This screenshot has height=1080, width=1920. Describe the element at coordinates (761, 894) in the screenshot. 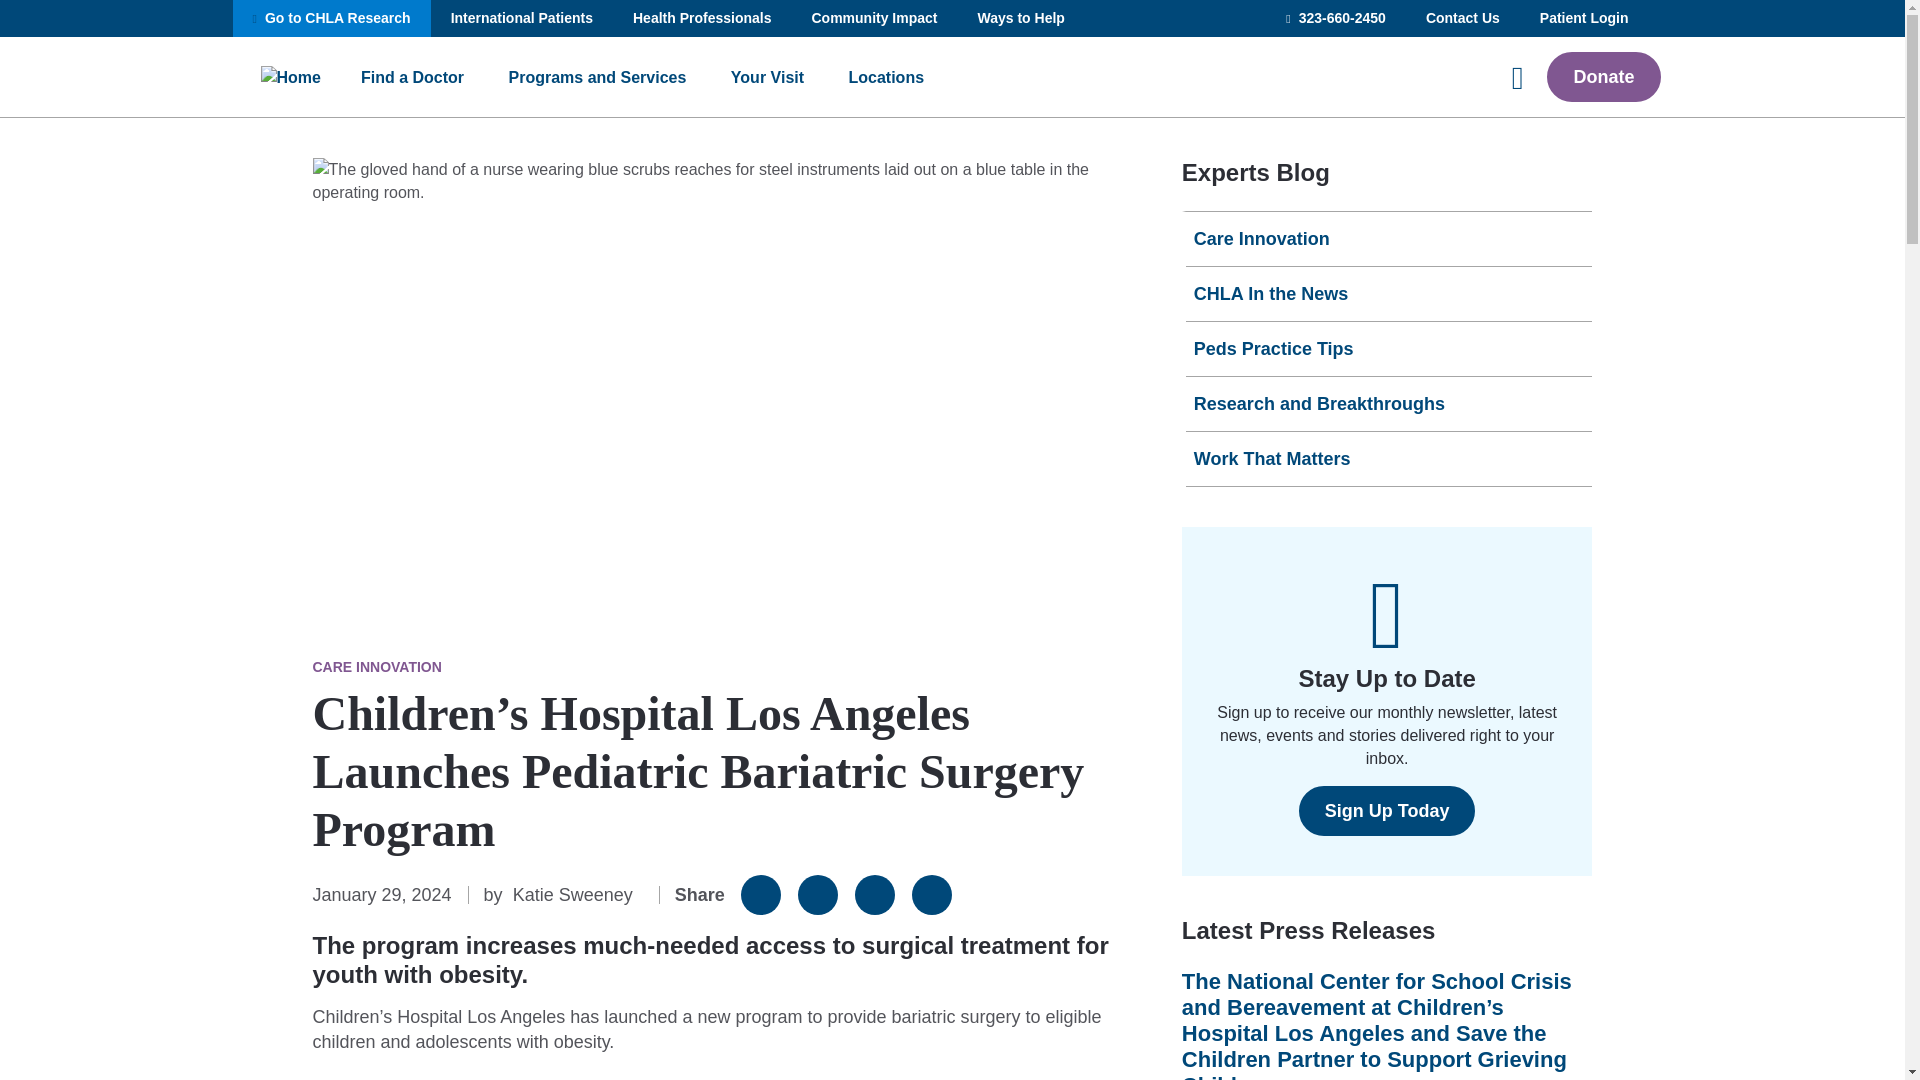

I see `Share to Facebook` at that location.